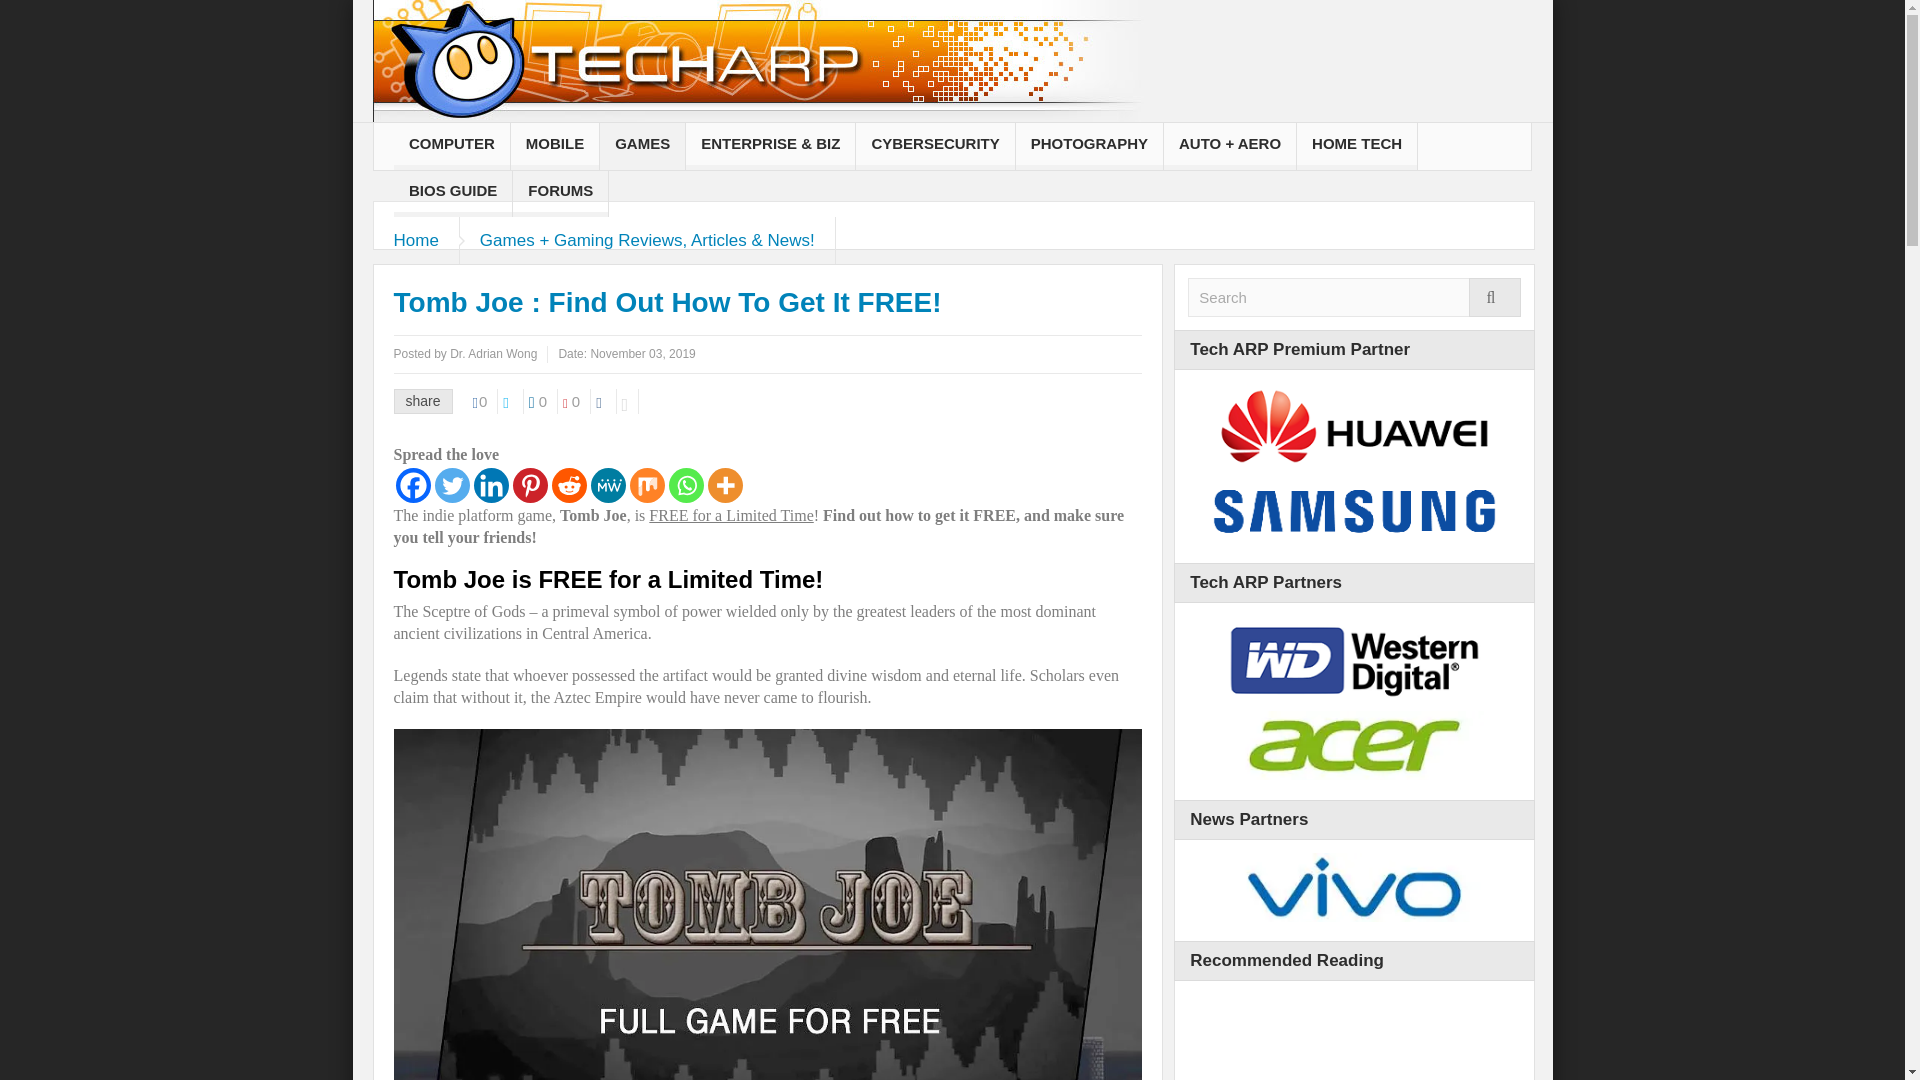 The width and height of the screenshot is (1920, 1080). I want to click on FORUMS, so click(560, 193).